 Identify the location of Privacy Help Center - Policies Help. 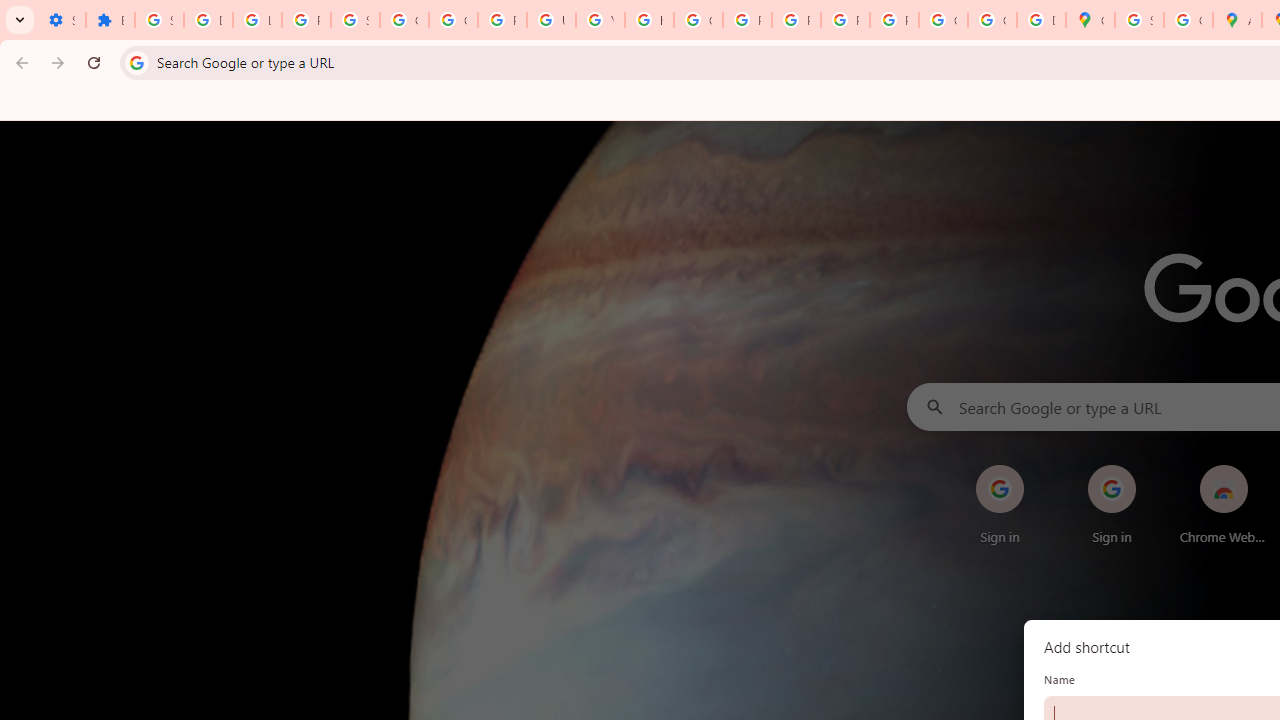
(747, 20).